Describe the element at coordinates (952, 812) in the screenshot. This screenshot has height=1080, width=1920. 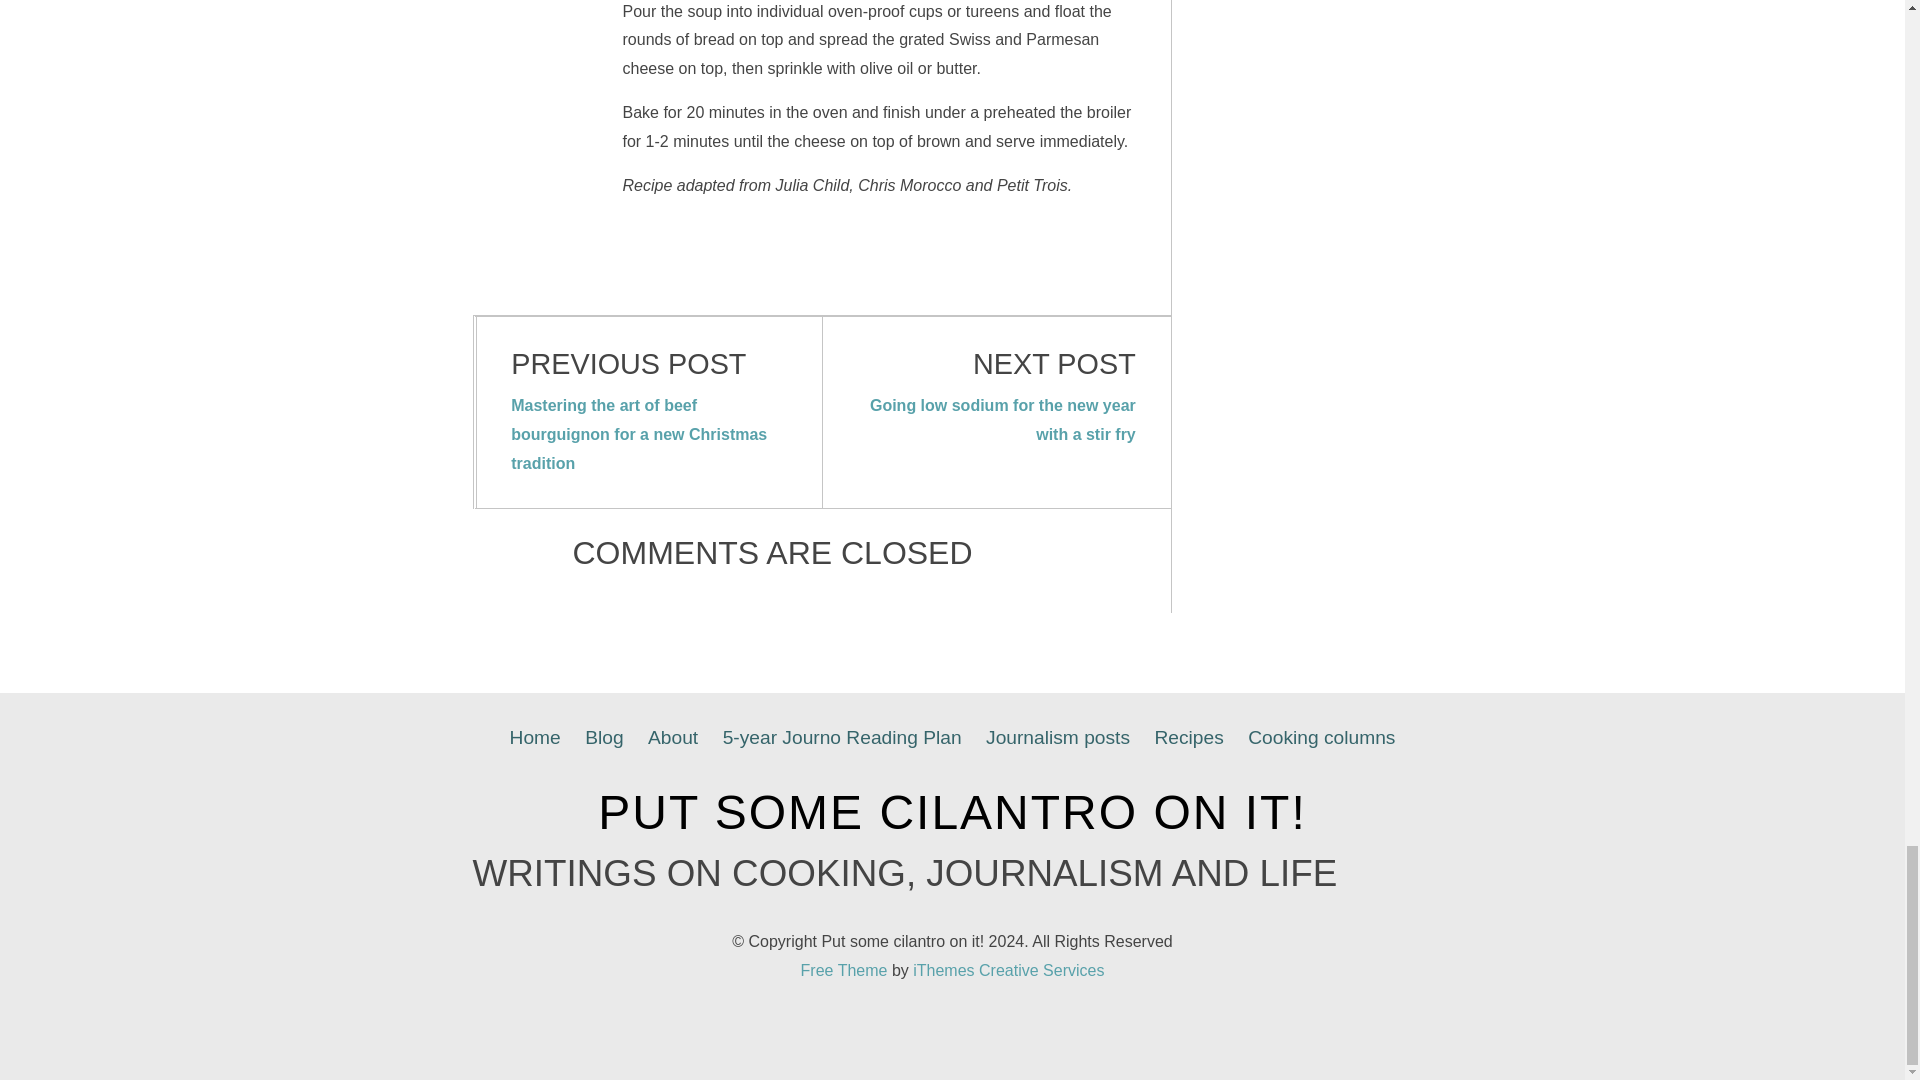
I see `Put some cilantro on it!` at that location.